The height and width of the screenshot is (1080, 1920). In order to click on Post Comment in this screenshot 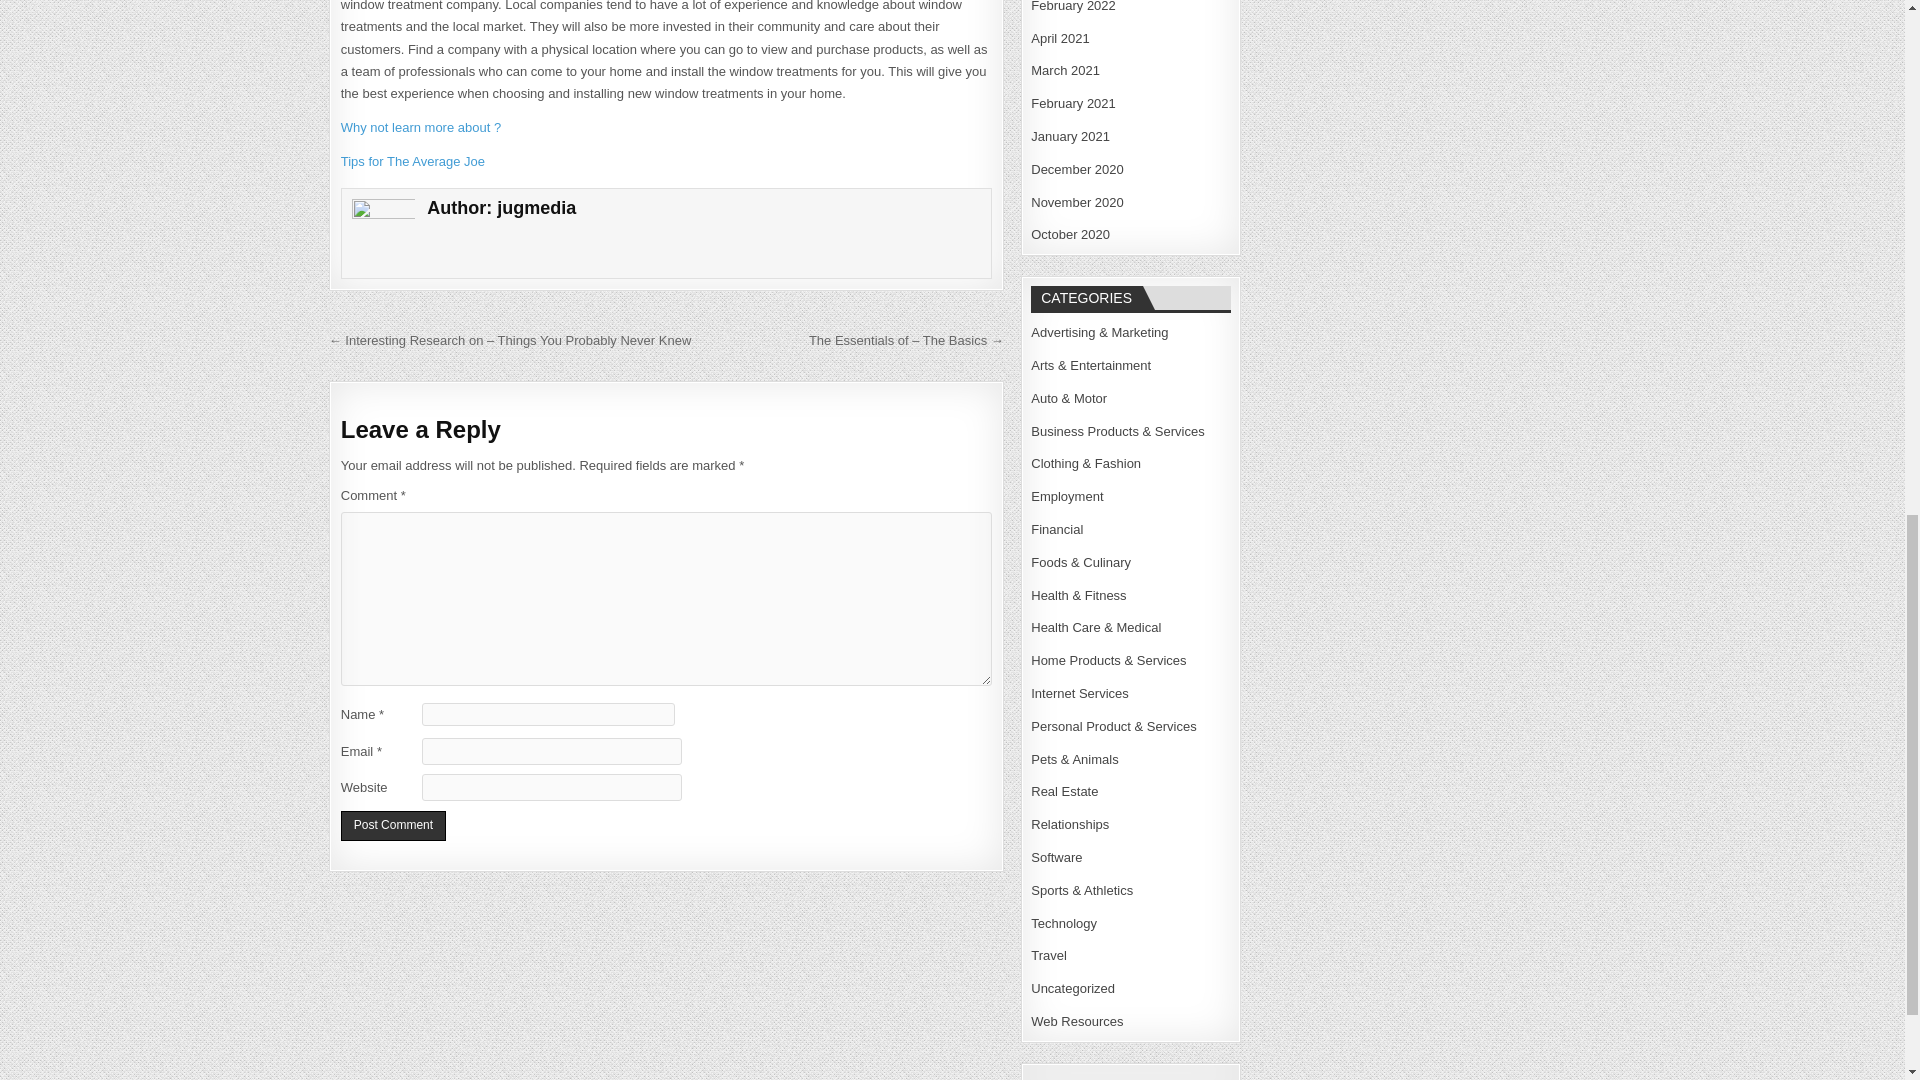, I will do `click(393, 826)`.